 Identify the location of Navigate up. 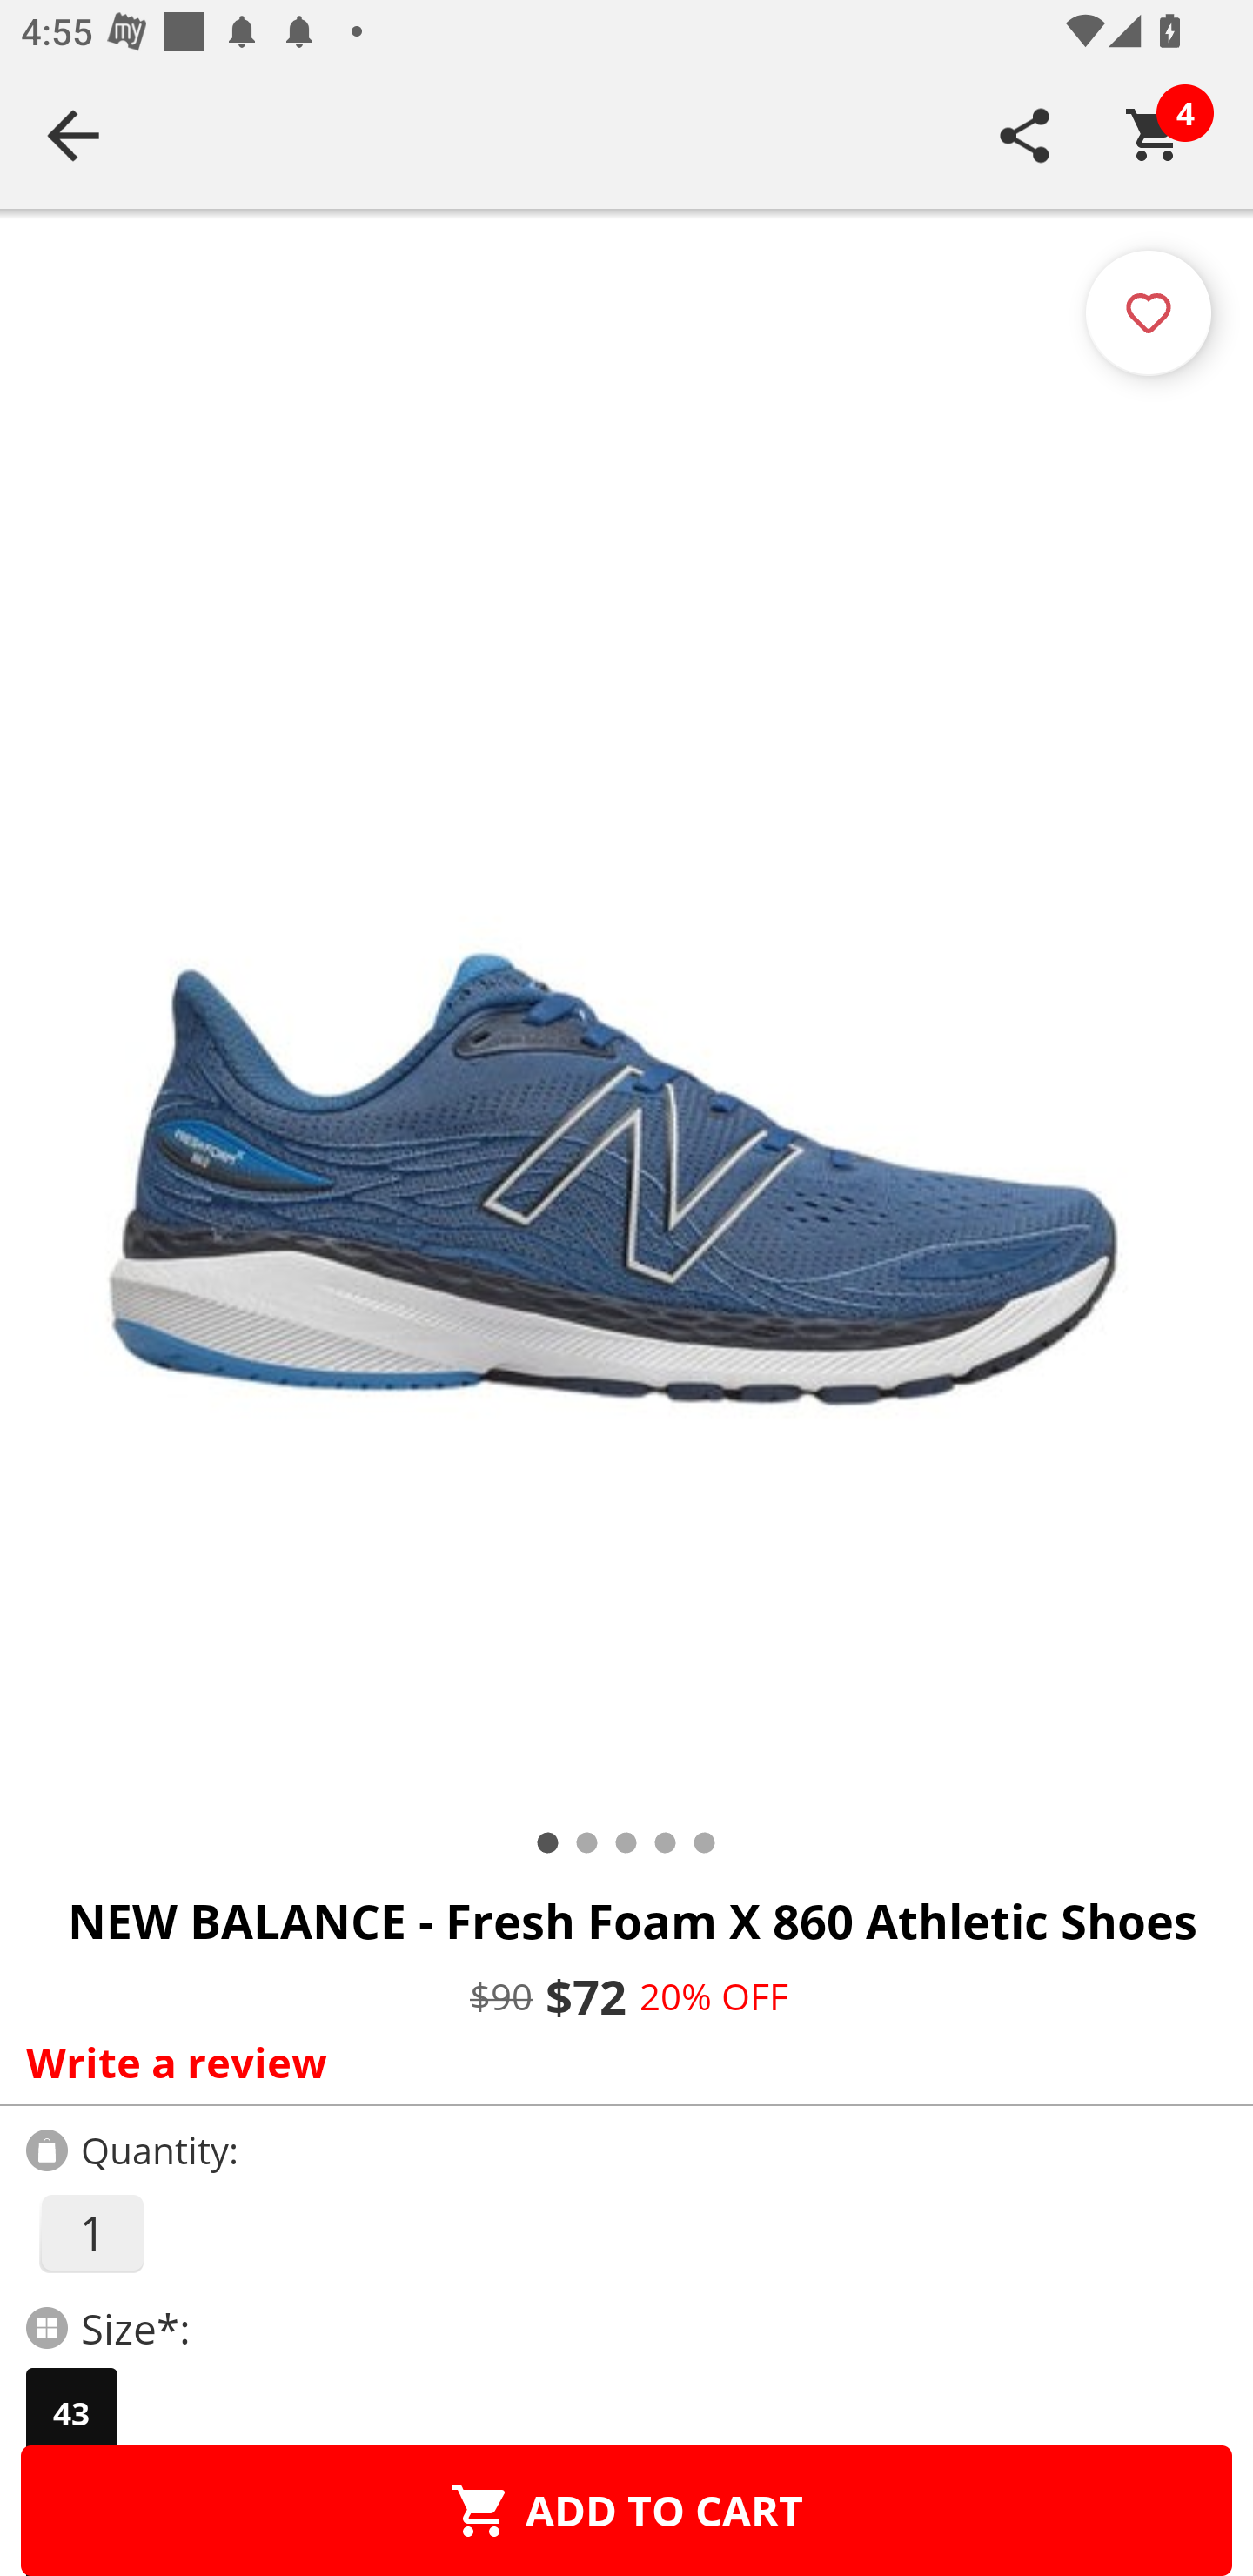
(73, 135).